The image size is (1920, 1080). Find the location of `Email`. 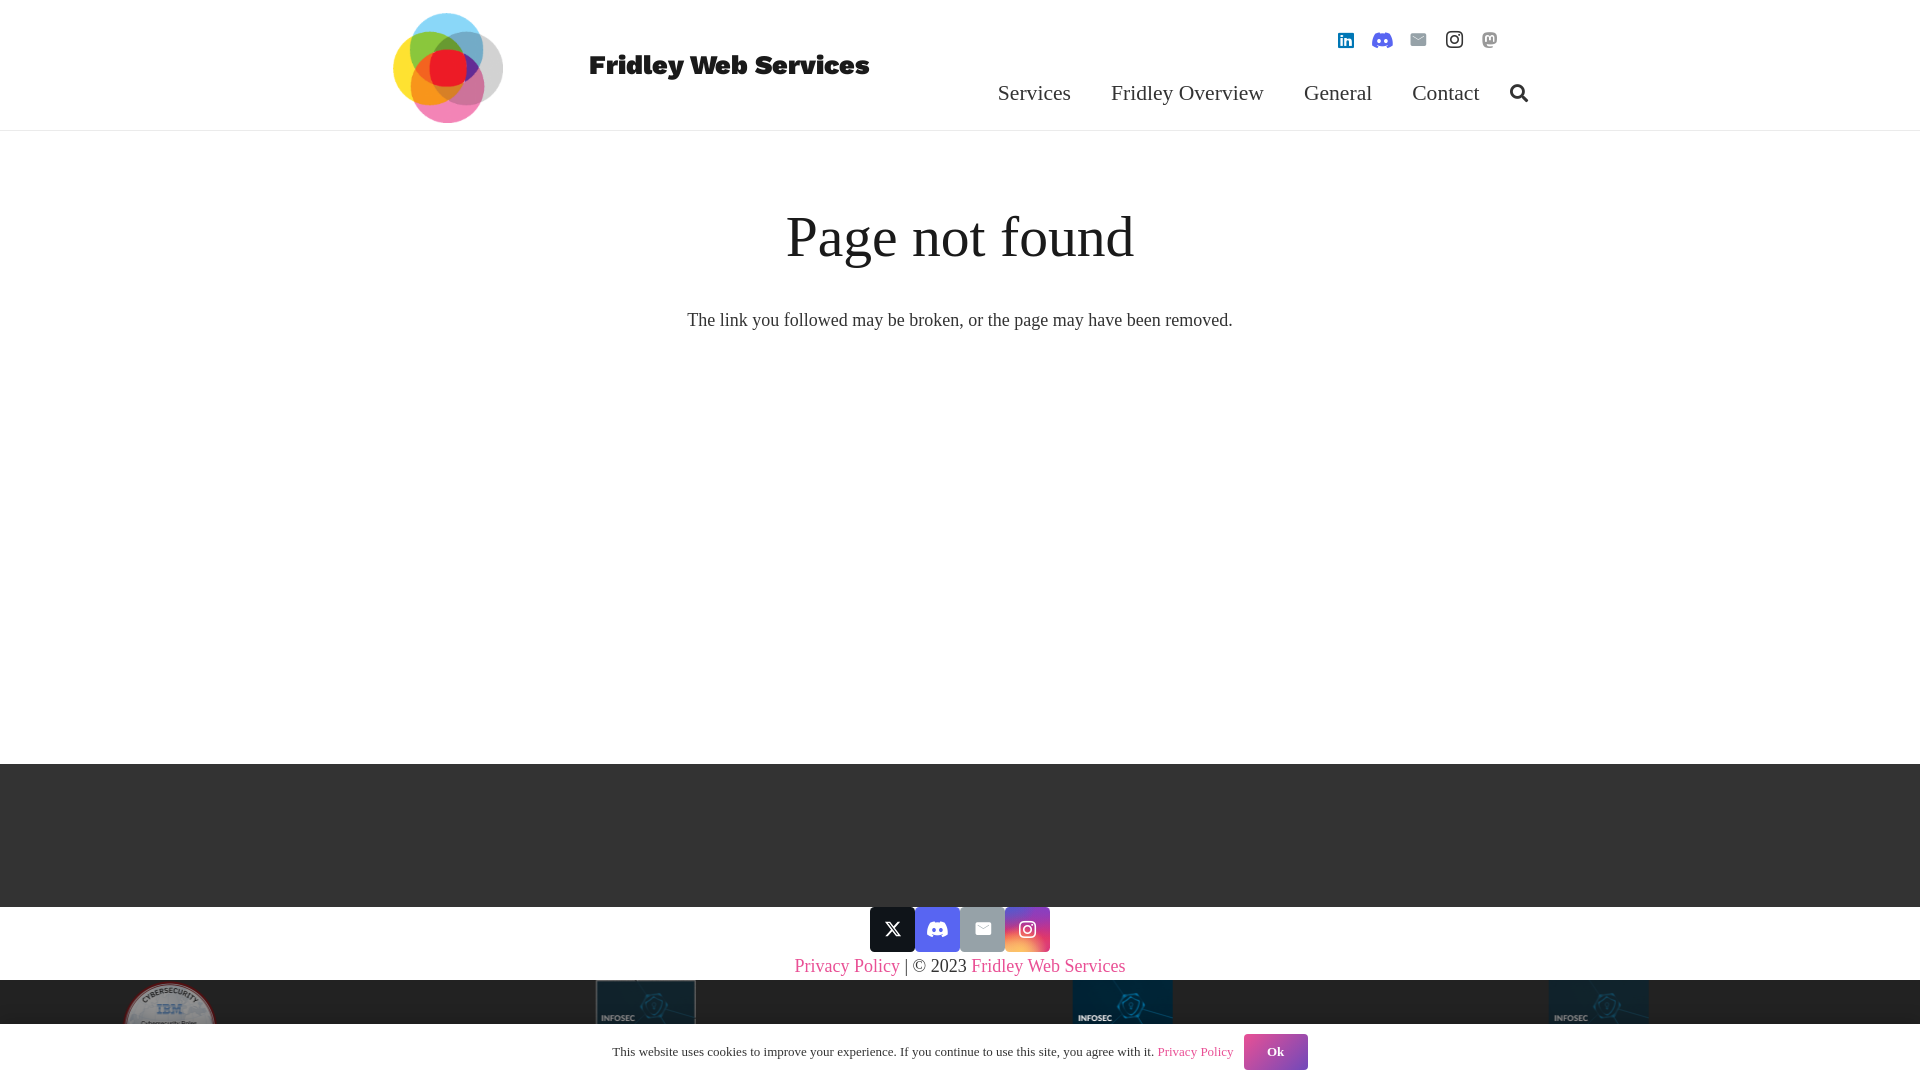

Email is located at coordinates (982, 930).